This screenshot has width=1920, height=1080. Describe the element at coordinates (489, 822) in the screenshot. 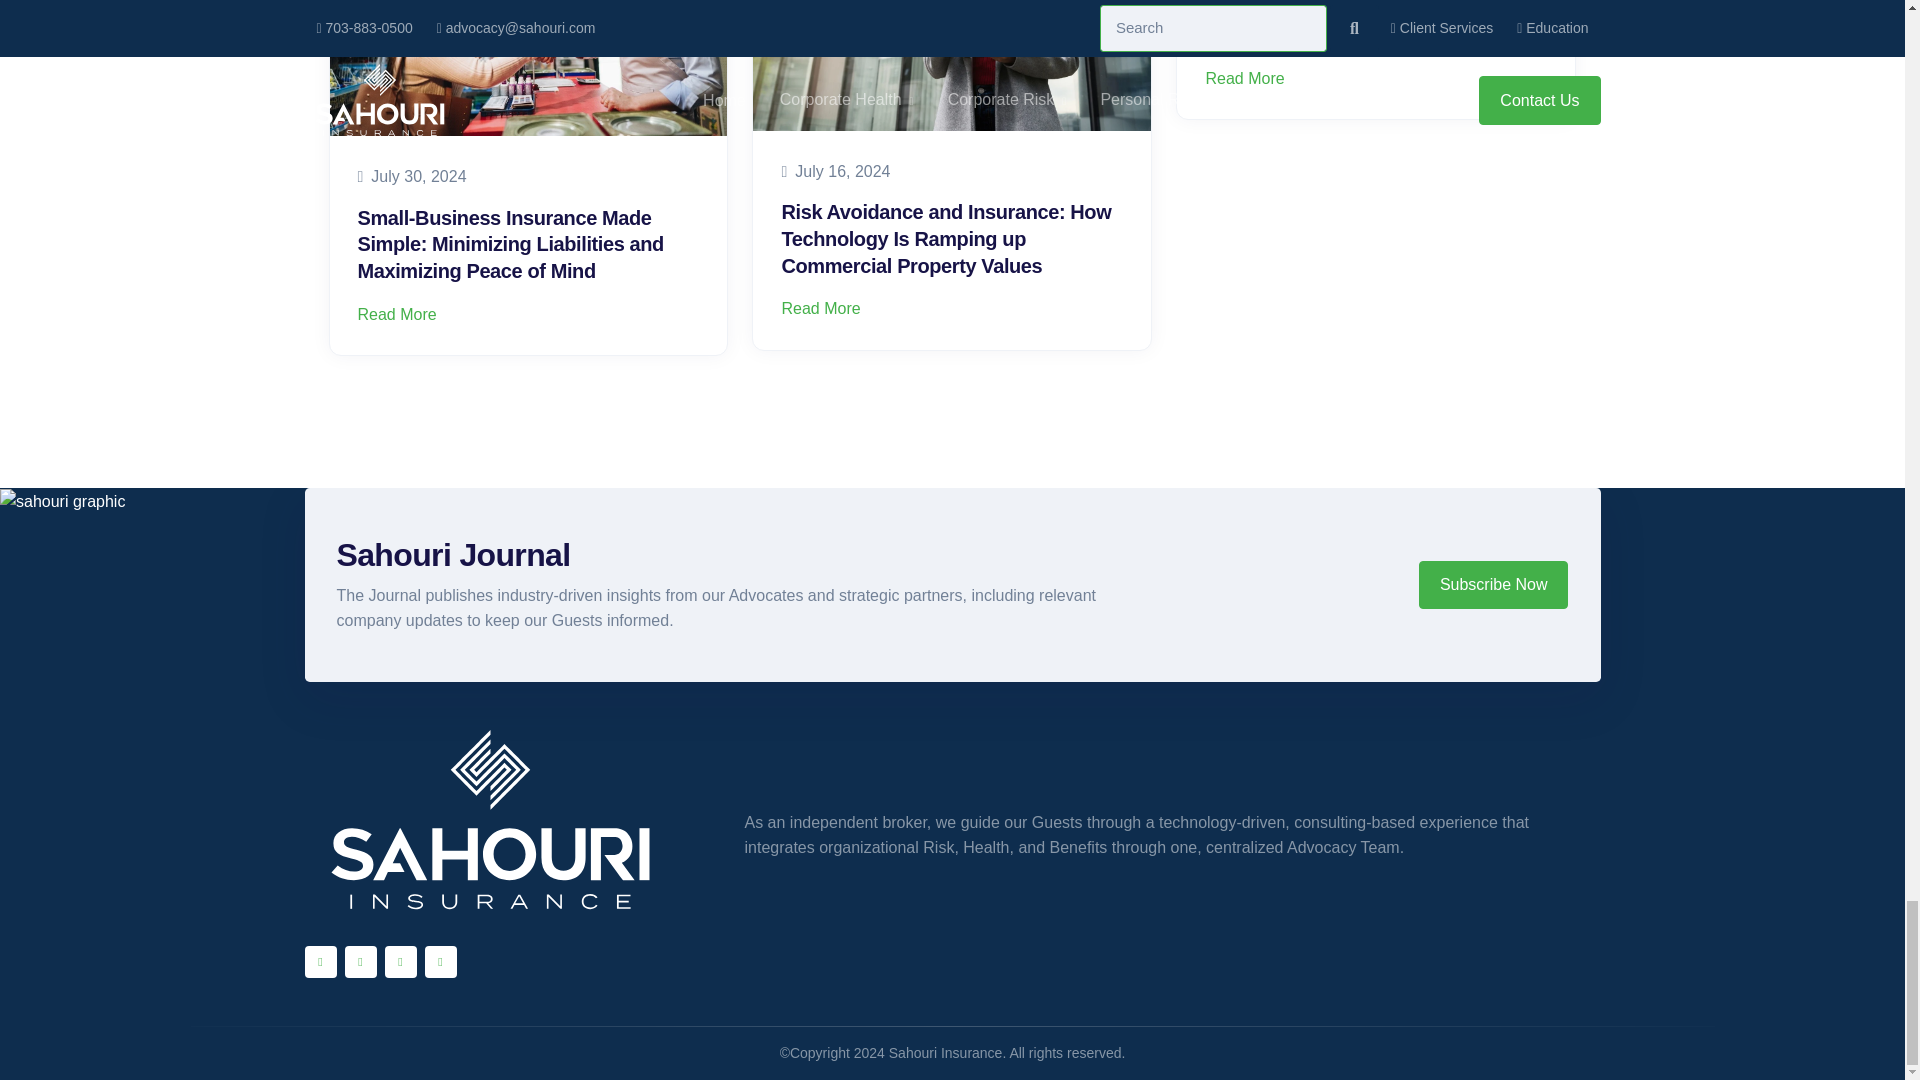

I see `Sahouri Insurance` at that location.